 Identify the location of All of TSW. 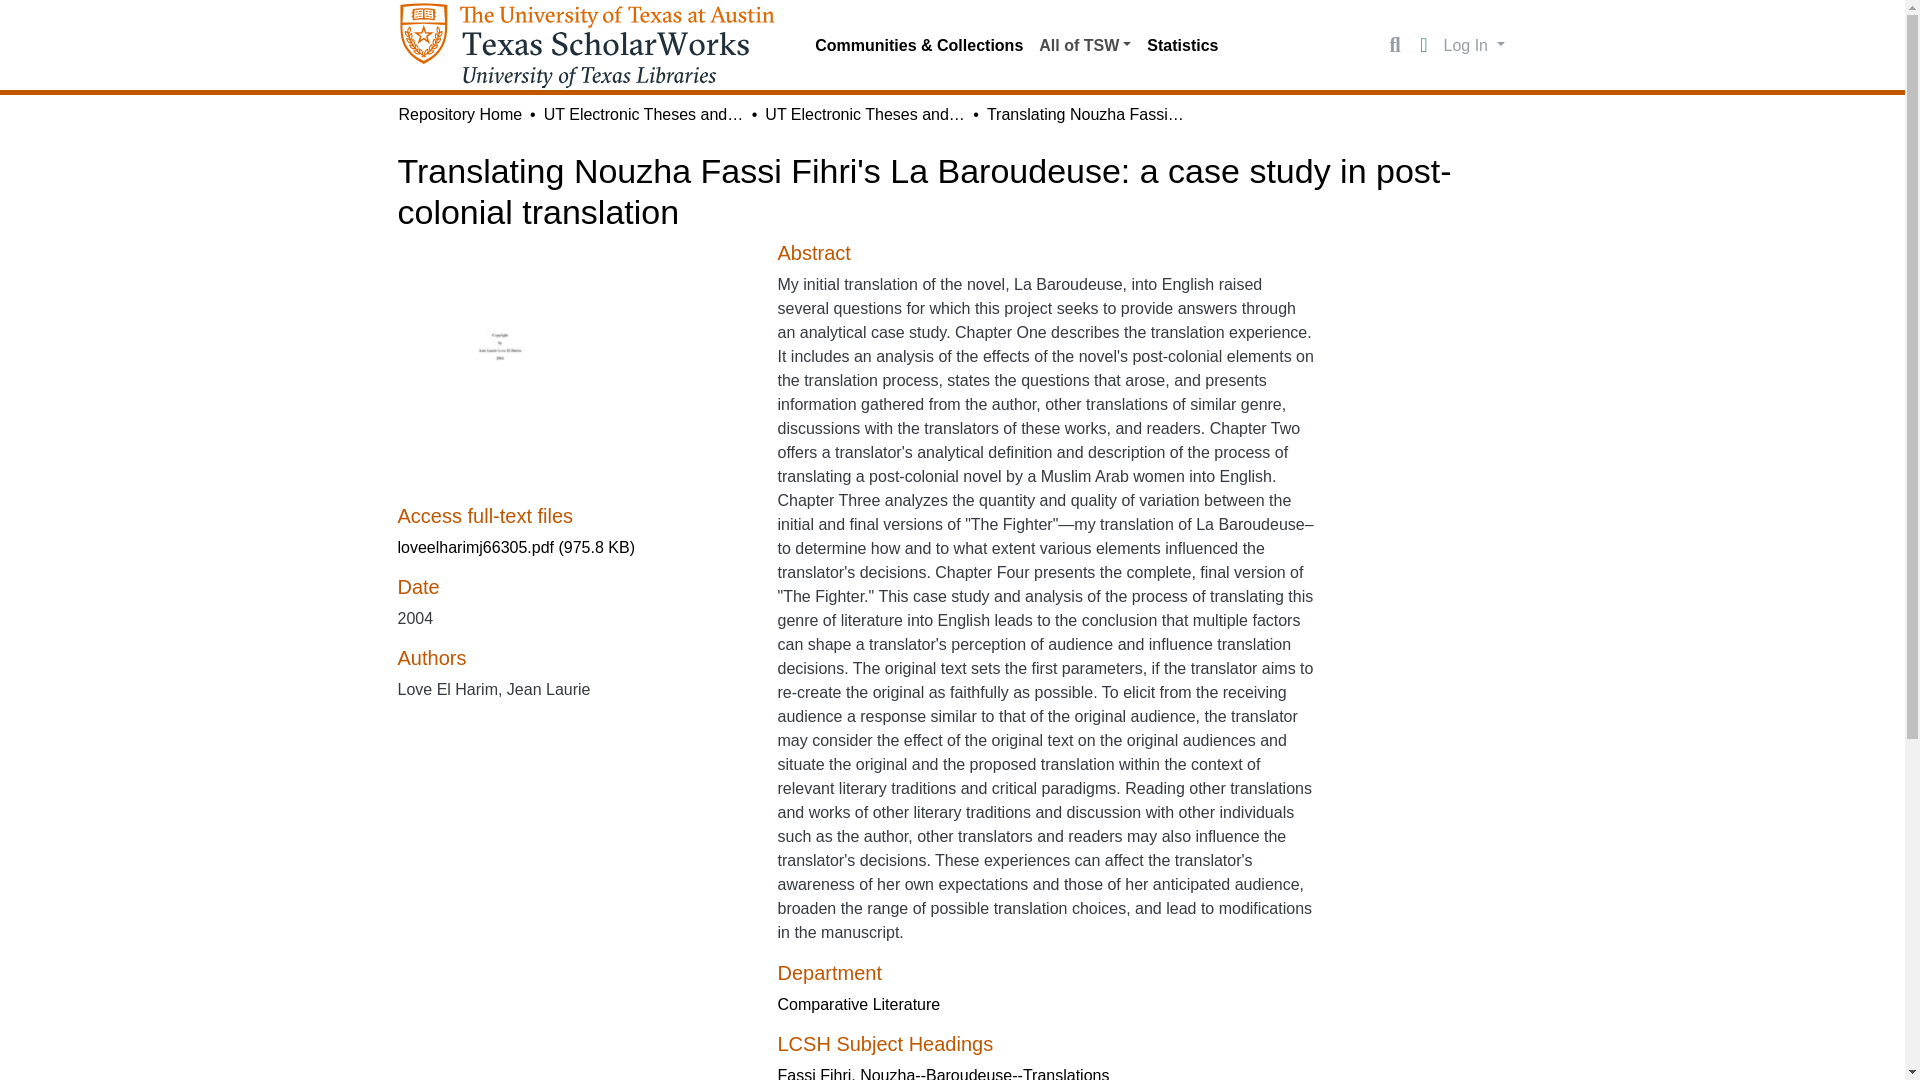
(1084, 45).